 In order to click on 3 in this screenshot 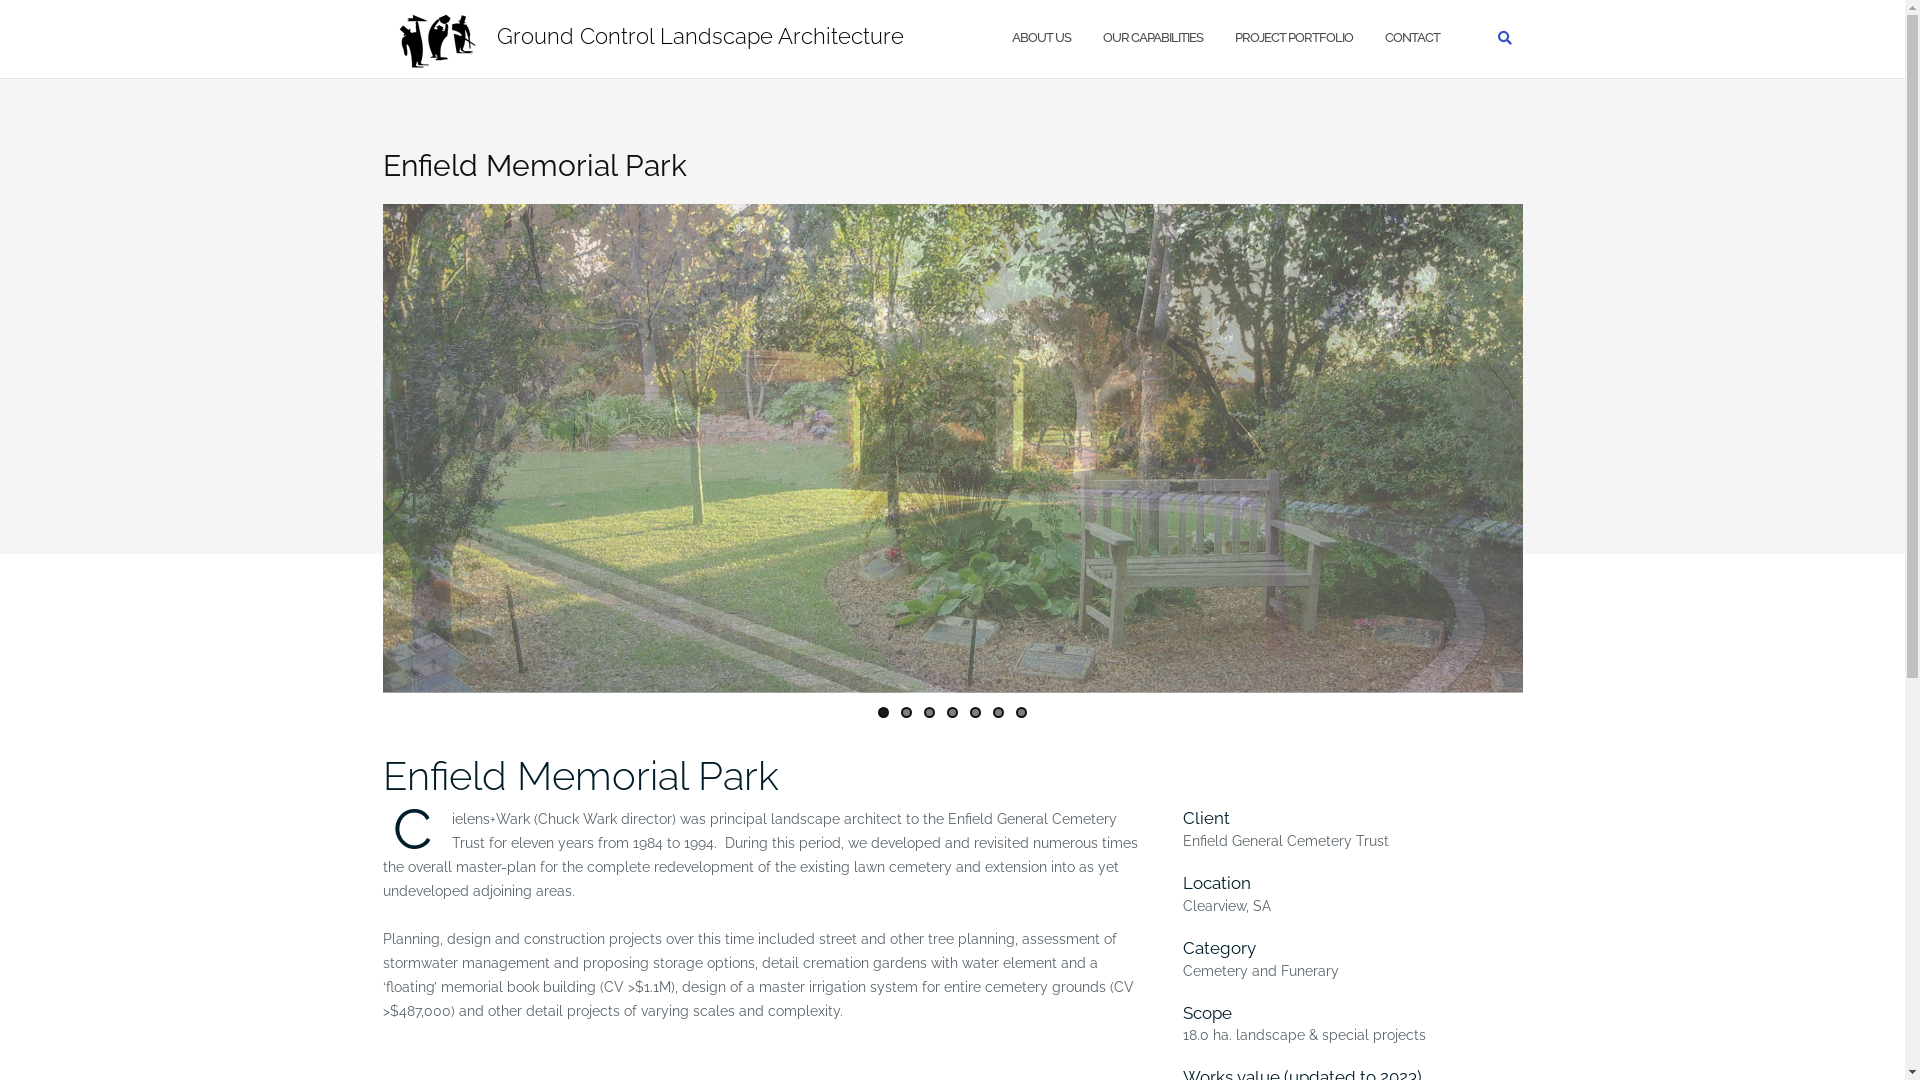, I will do `click(930, 712)`.